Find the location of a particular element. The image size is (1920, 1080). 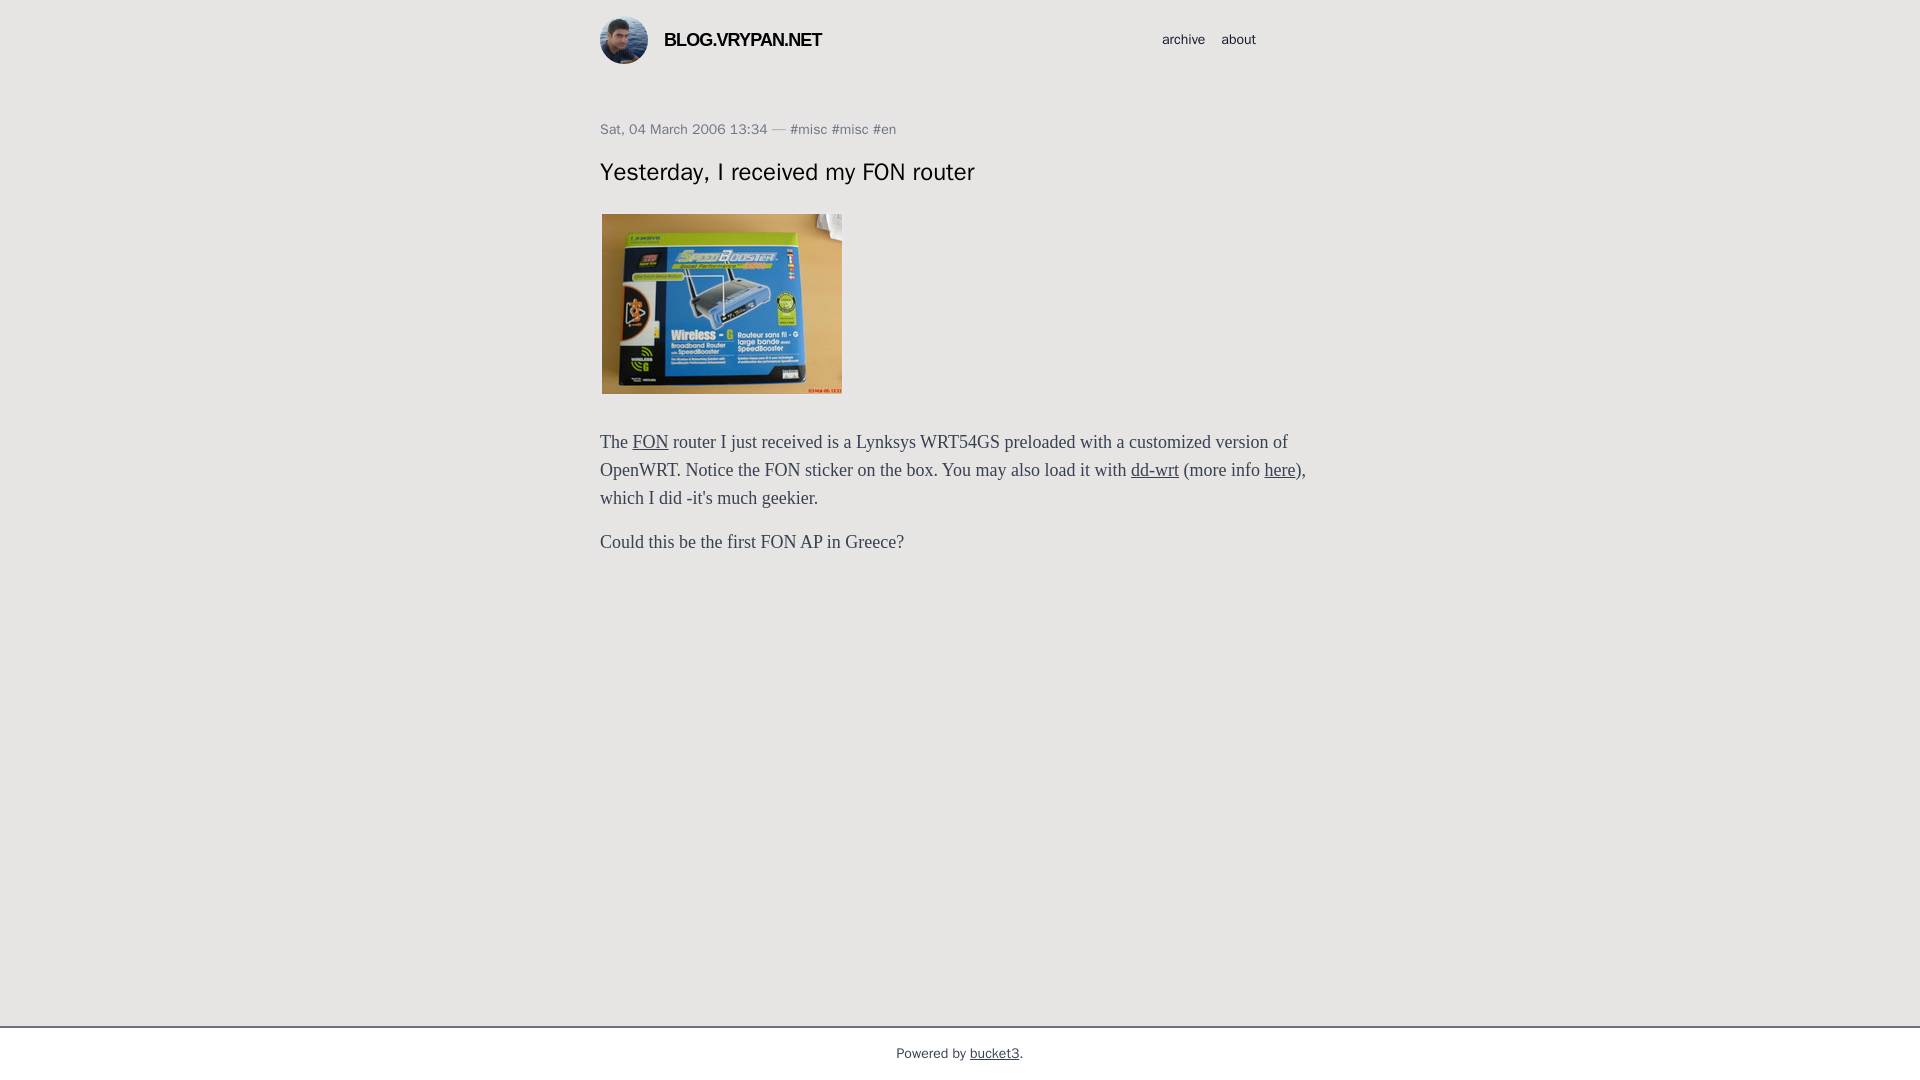

bucket3 is located at coordinates (994, 1053).